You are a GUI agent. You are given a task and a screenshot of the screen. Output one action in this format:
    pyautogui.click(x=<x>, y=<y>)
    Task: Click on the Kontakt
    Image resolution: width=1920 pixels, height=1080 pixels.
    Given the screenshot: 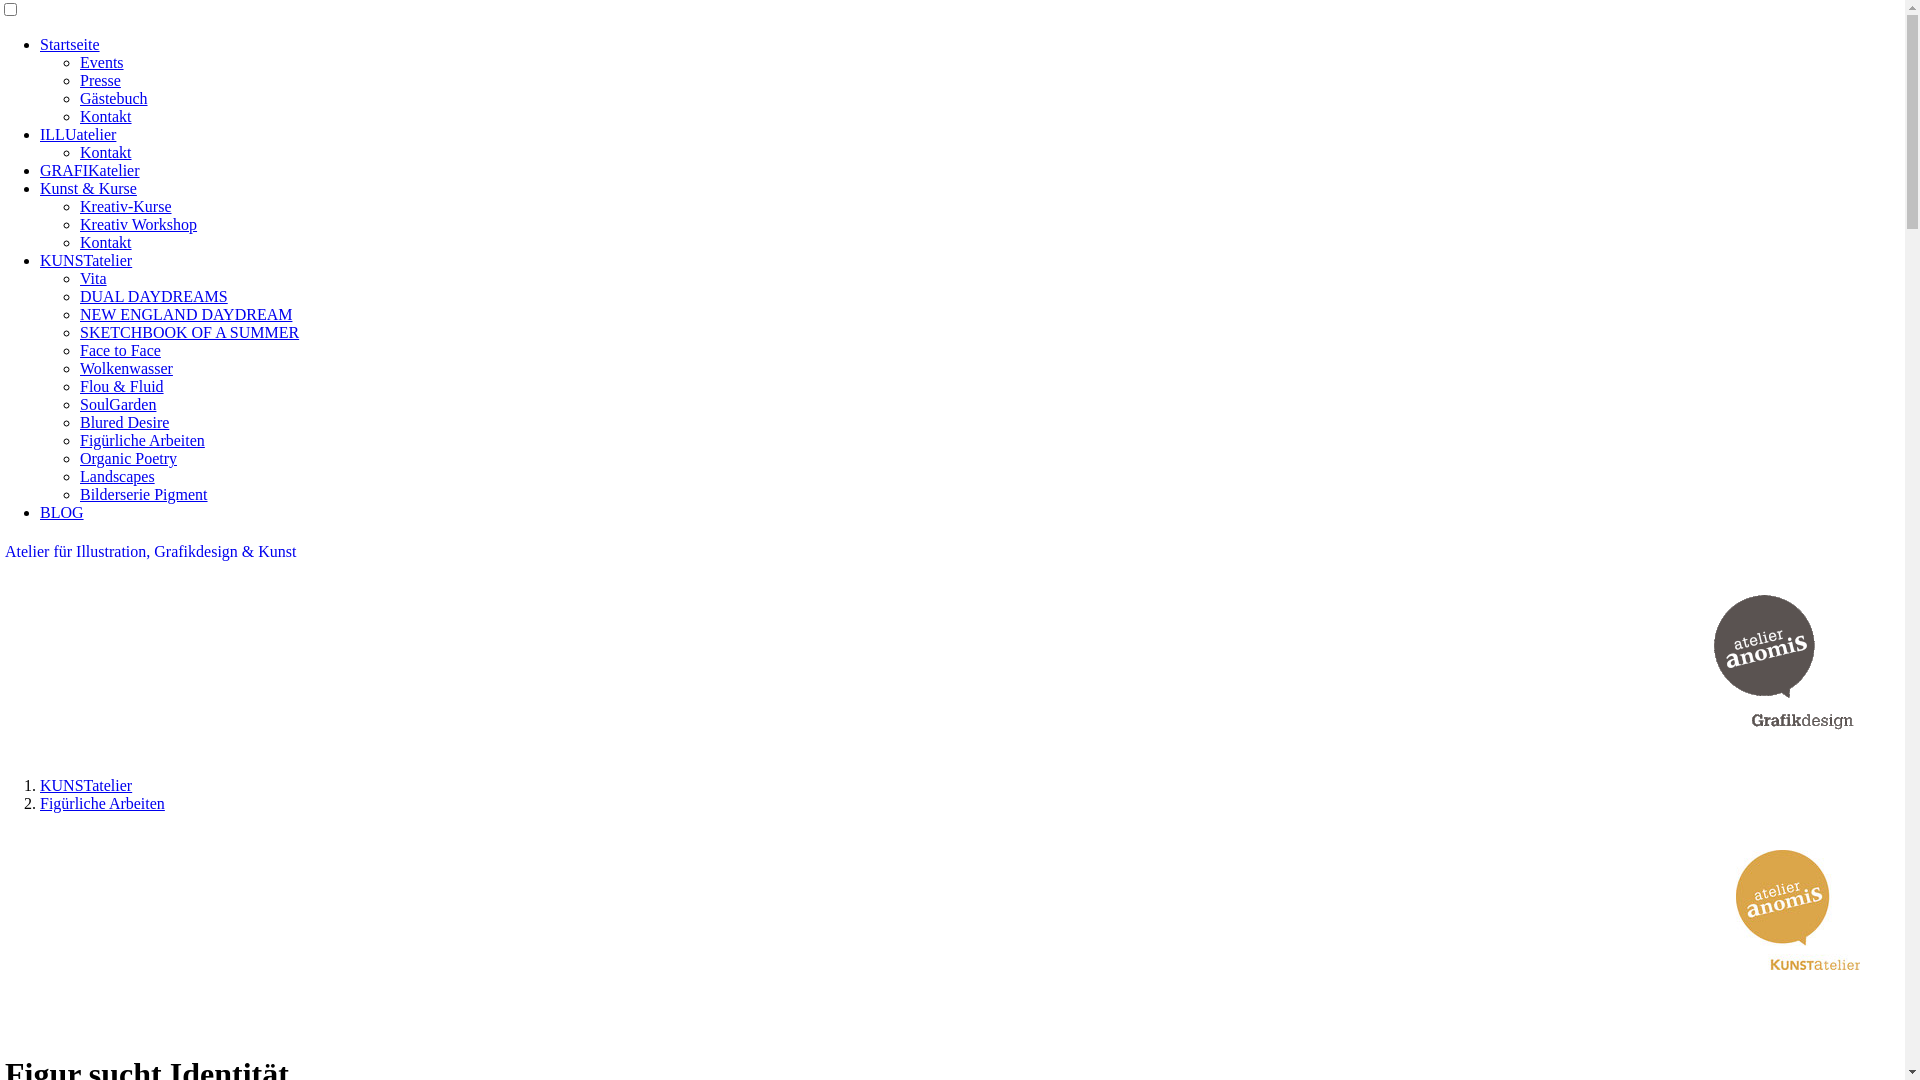 What is the action you would take?
    pyautogui.click(x=106, y=116)
    